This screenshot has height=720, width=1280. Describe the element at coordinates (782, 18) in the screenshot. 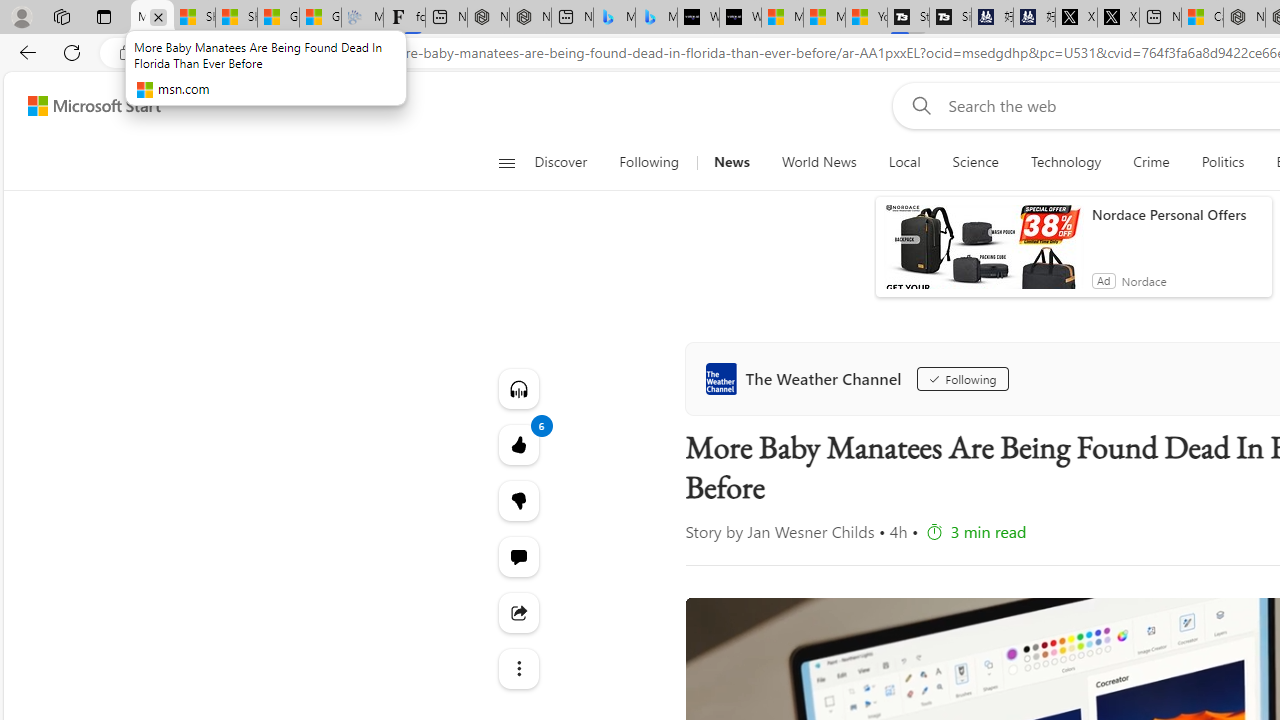

I see `Microsoft Start Sports` at that location.